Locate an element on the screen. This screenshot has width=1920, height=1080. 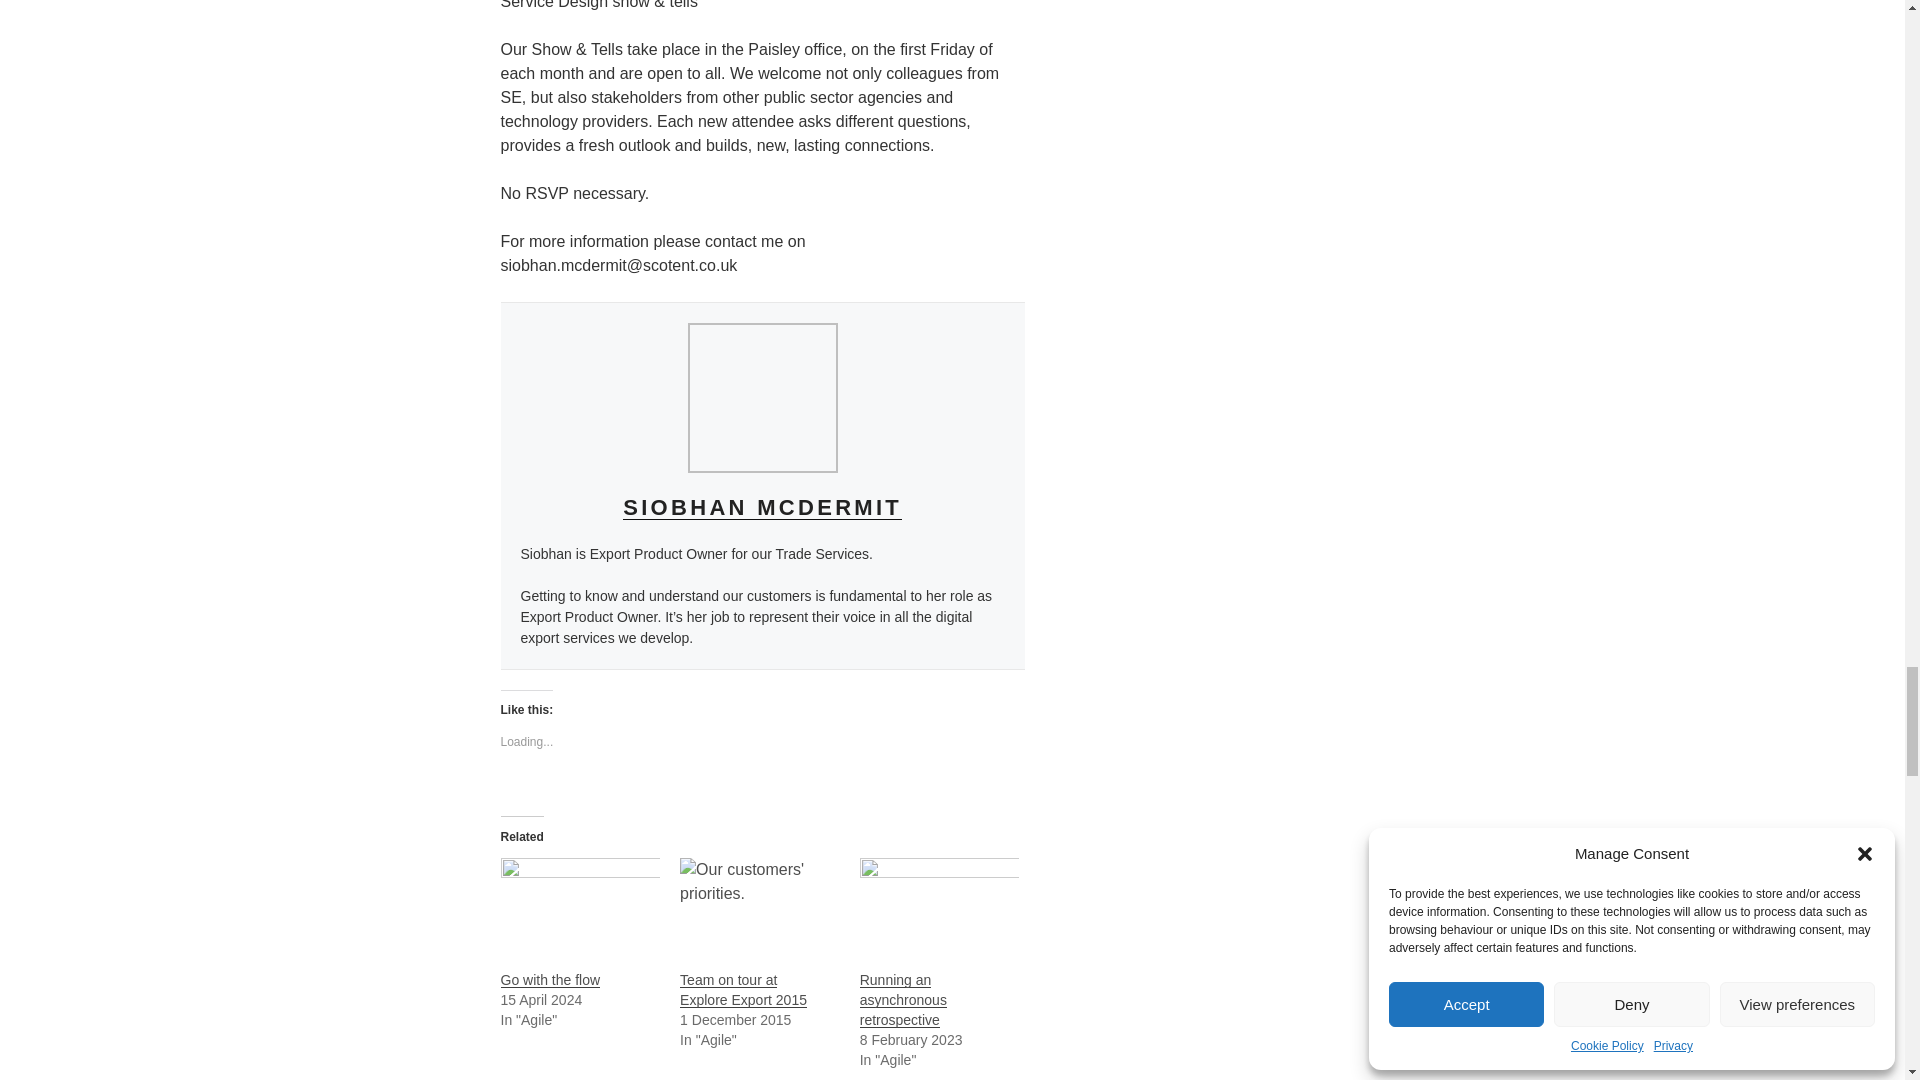
Team on tour at Explore Export 2015 is located at coordinates (760, 903).